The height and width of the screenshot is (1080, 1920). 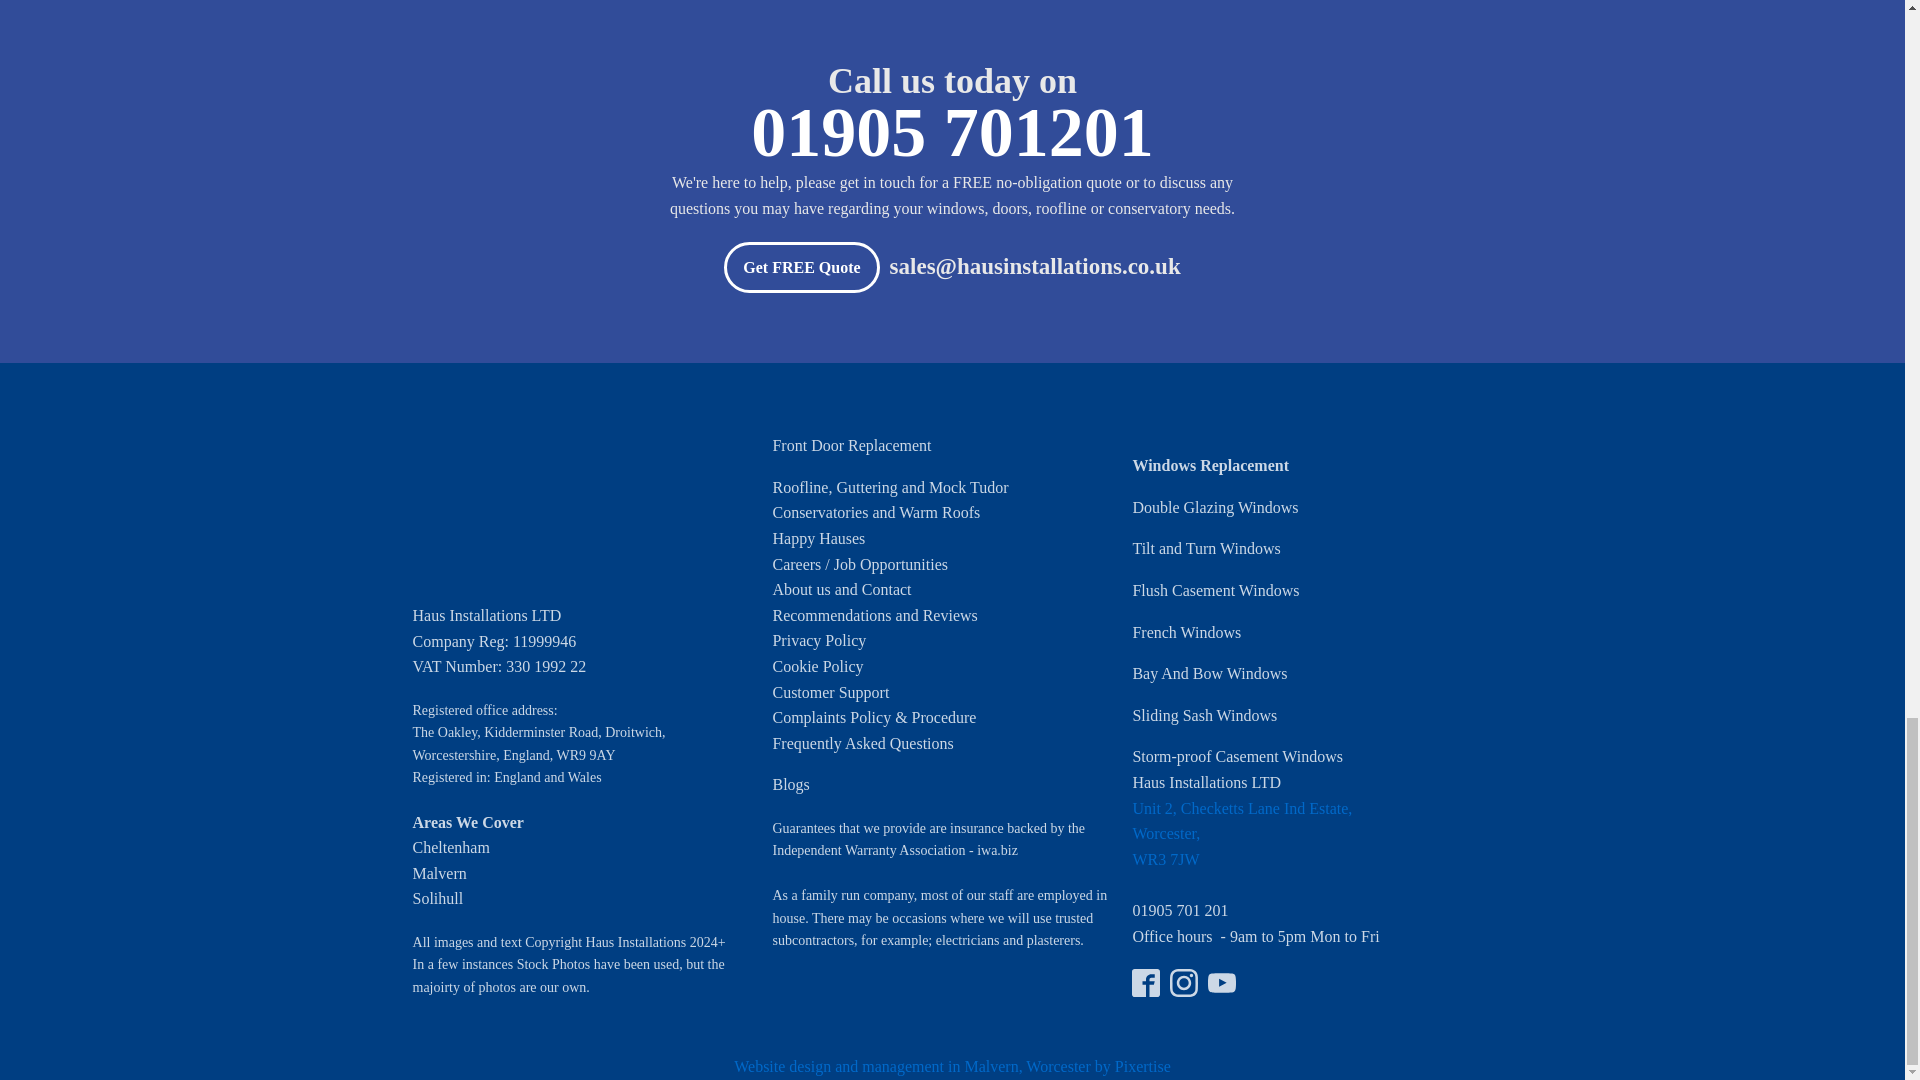 What do you see at coordinates (952, 140) in the screenshot?
I see `01905 701201` at bounding box center [952, 140].